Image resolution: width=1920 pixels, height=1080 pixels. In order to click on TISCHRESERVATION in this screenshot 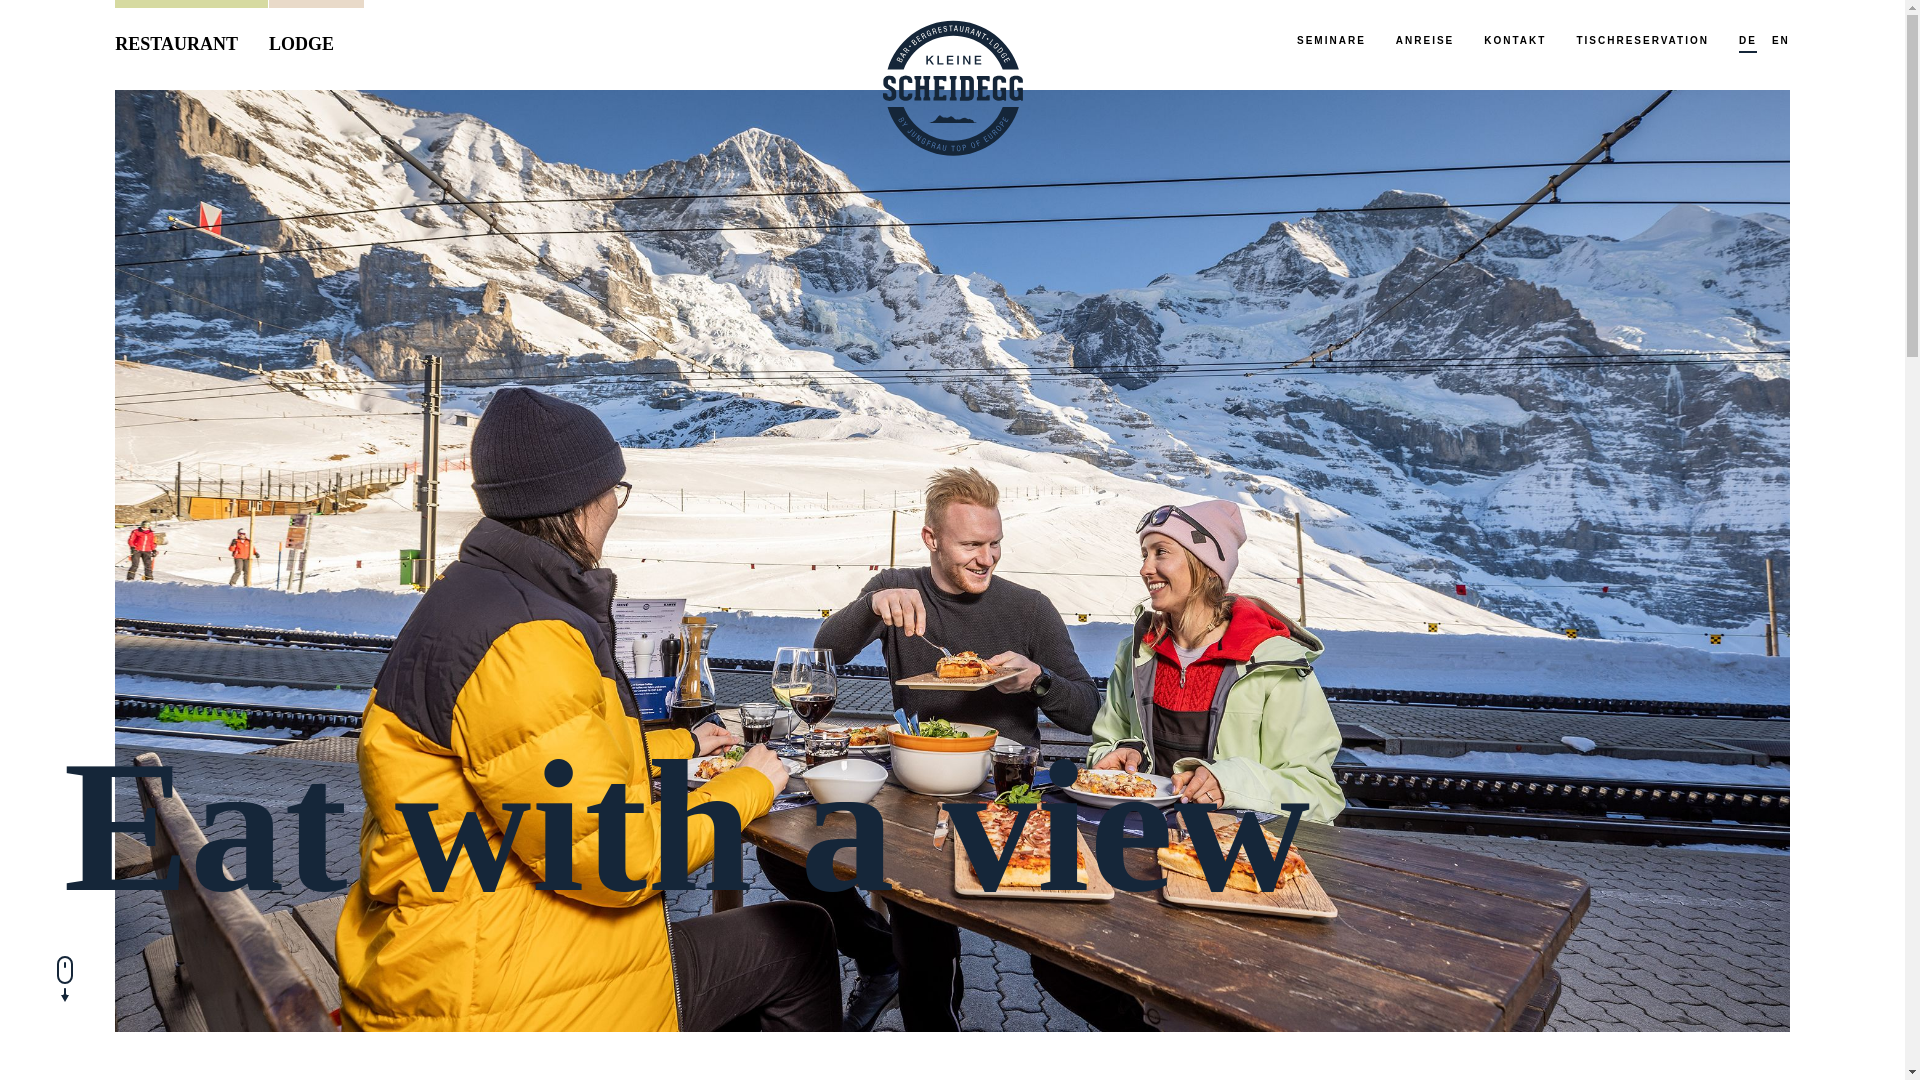, I will do `click(1642, 42)`.